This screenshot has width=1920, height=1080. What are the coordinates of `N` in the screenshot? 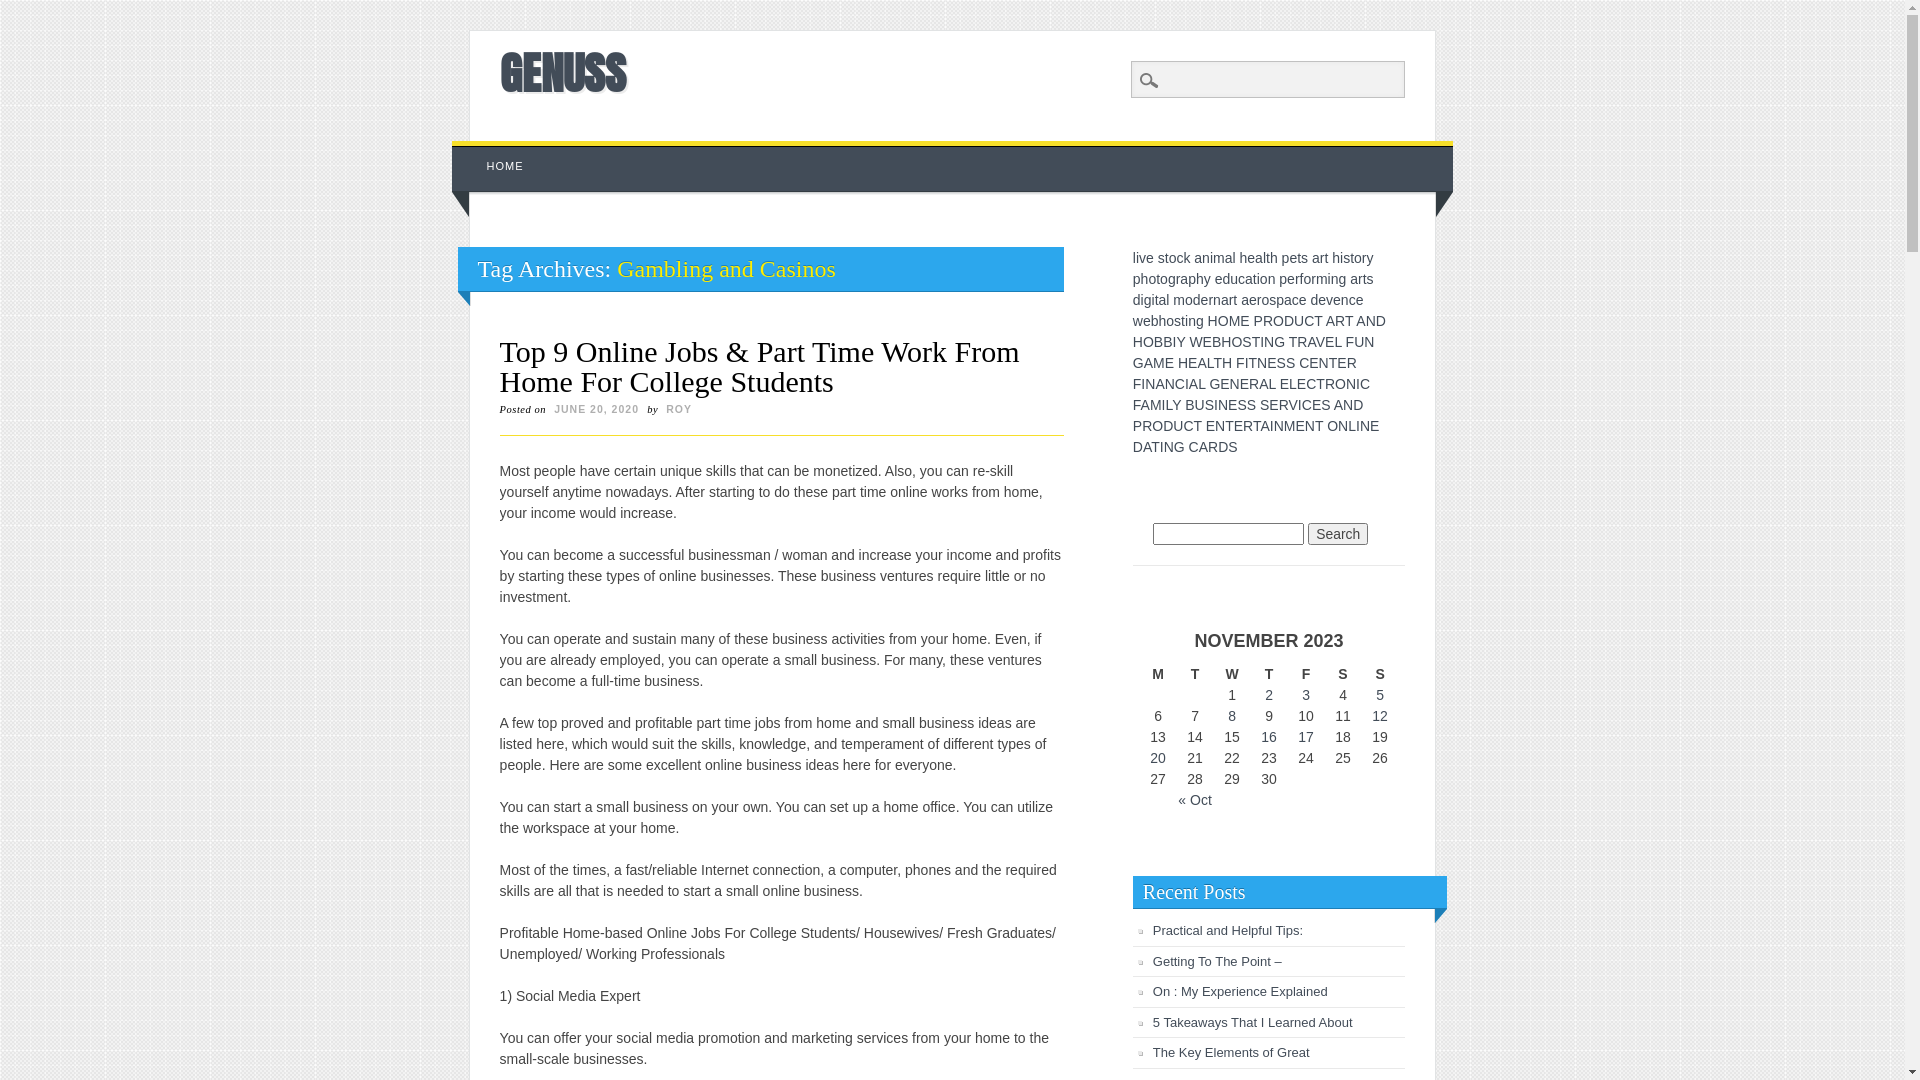 It's located at (1150, 384).